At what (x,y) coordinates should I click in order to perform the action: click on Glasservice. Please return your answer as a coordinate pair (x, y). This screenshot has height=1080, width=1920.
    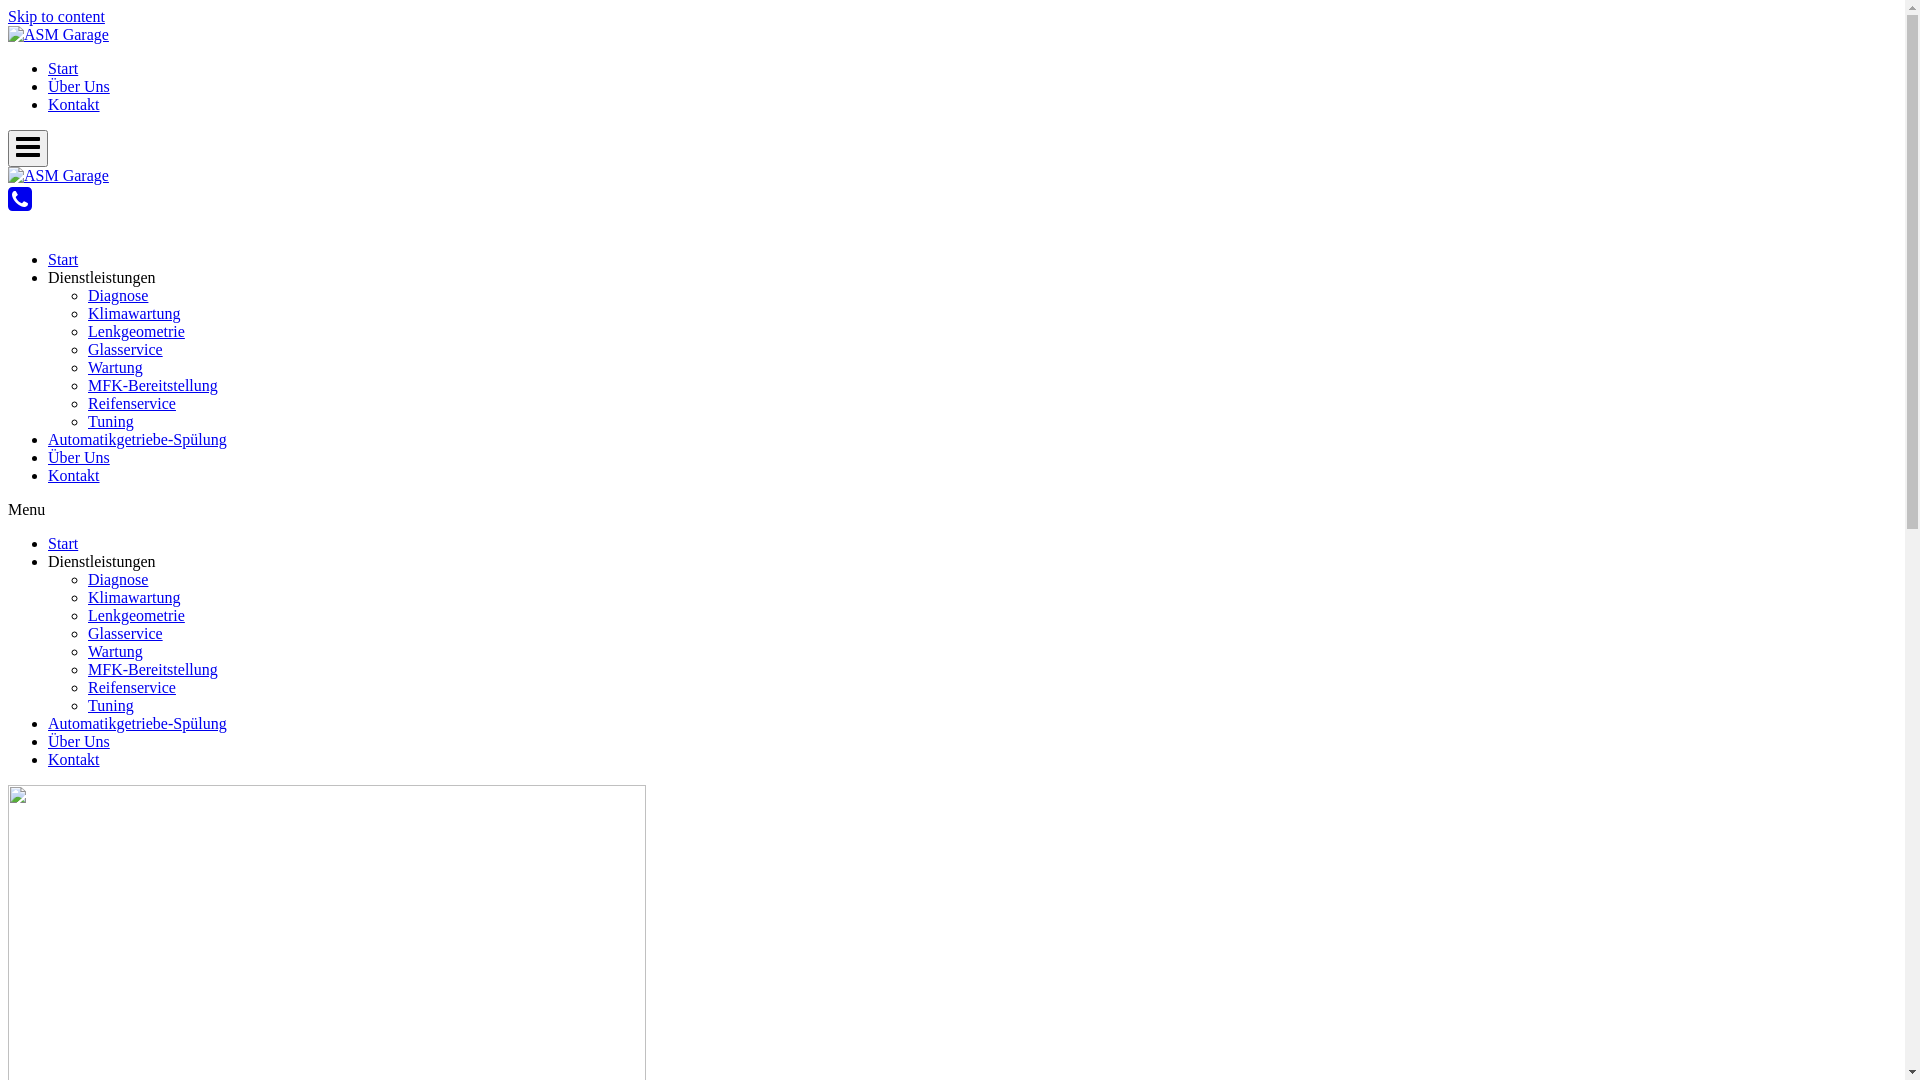
    Looking at the image, I should click on (126, 634).